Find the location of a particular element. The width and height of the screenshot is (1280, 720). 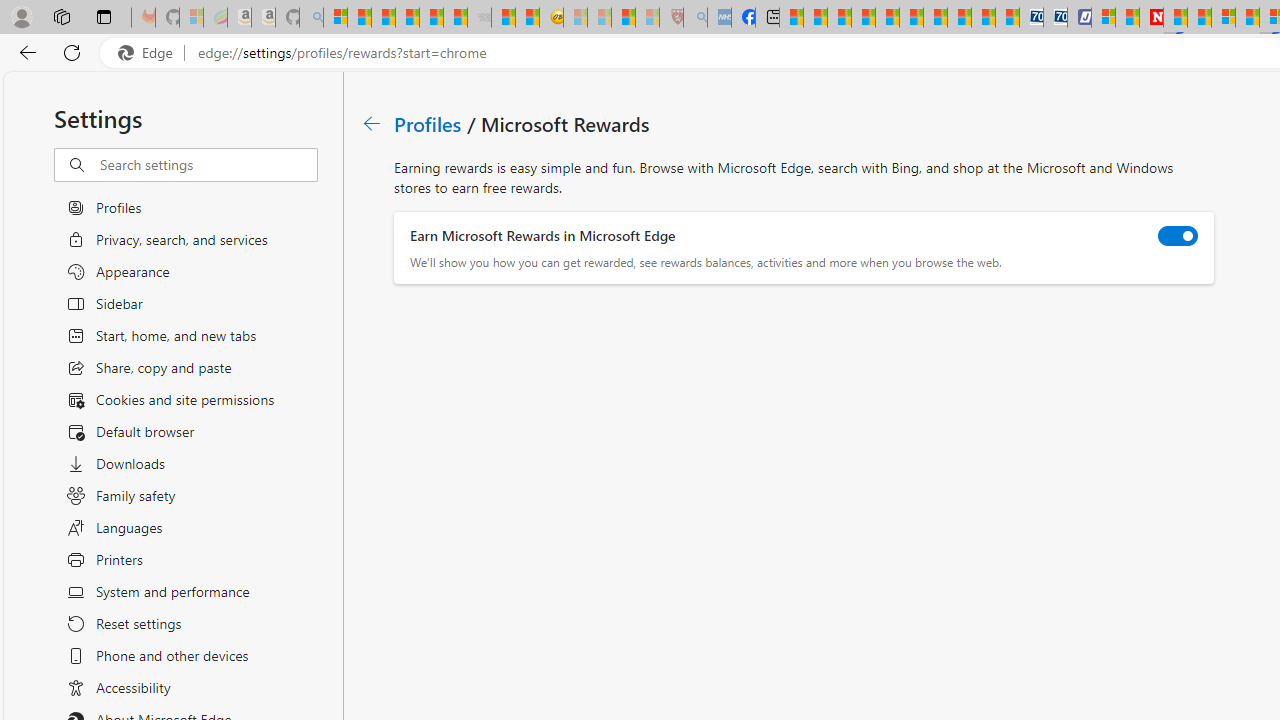

Profiles is located at coordinates (429, 123).